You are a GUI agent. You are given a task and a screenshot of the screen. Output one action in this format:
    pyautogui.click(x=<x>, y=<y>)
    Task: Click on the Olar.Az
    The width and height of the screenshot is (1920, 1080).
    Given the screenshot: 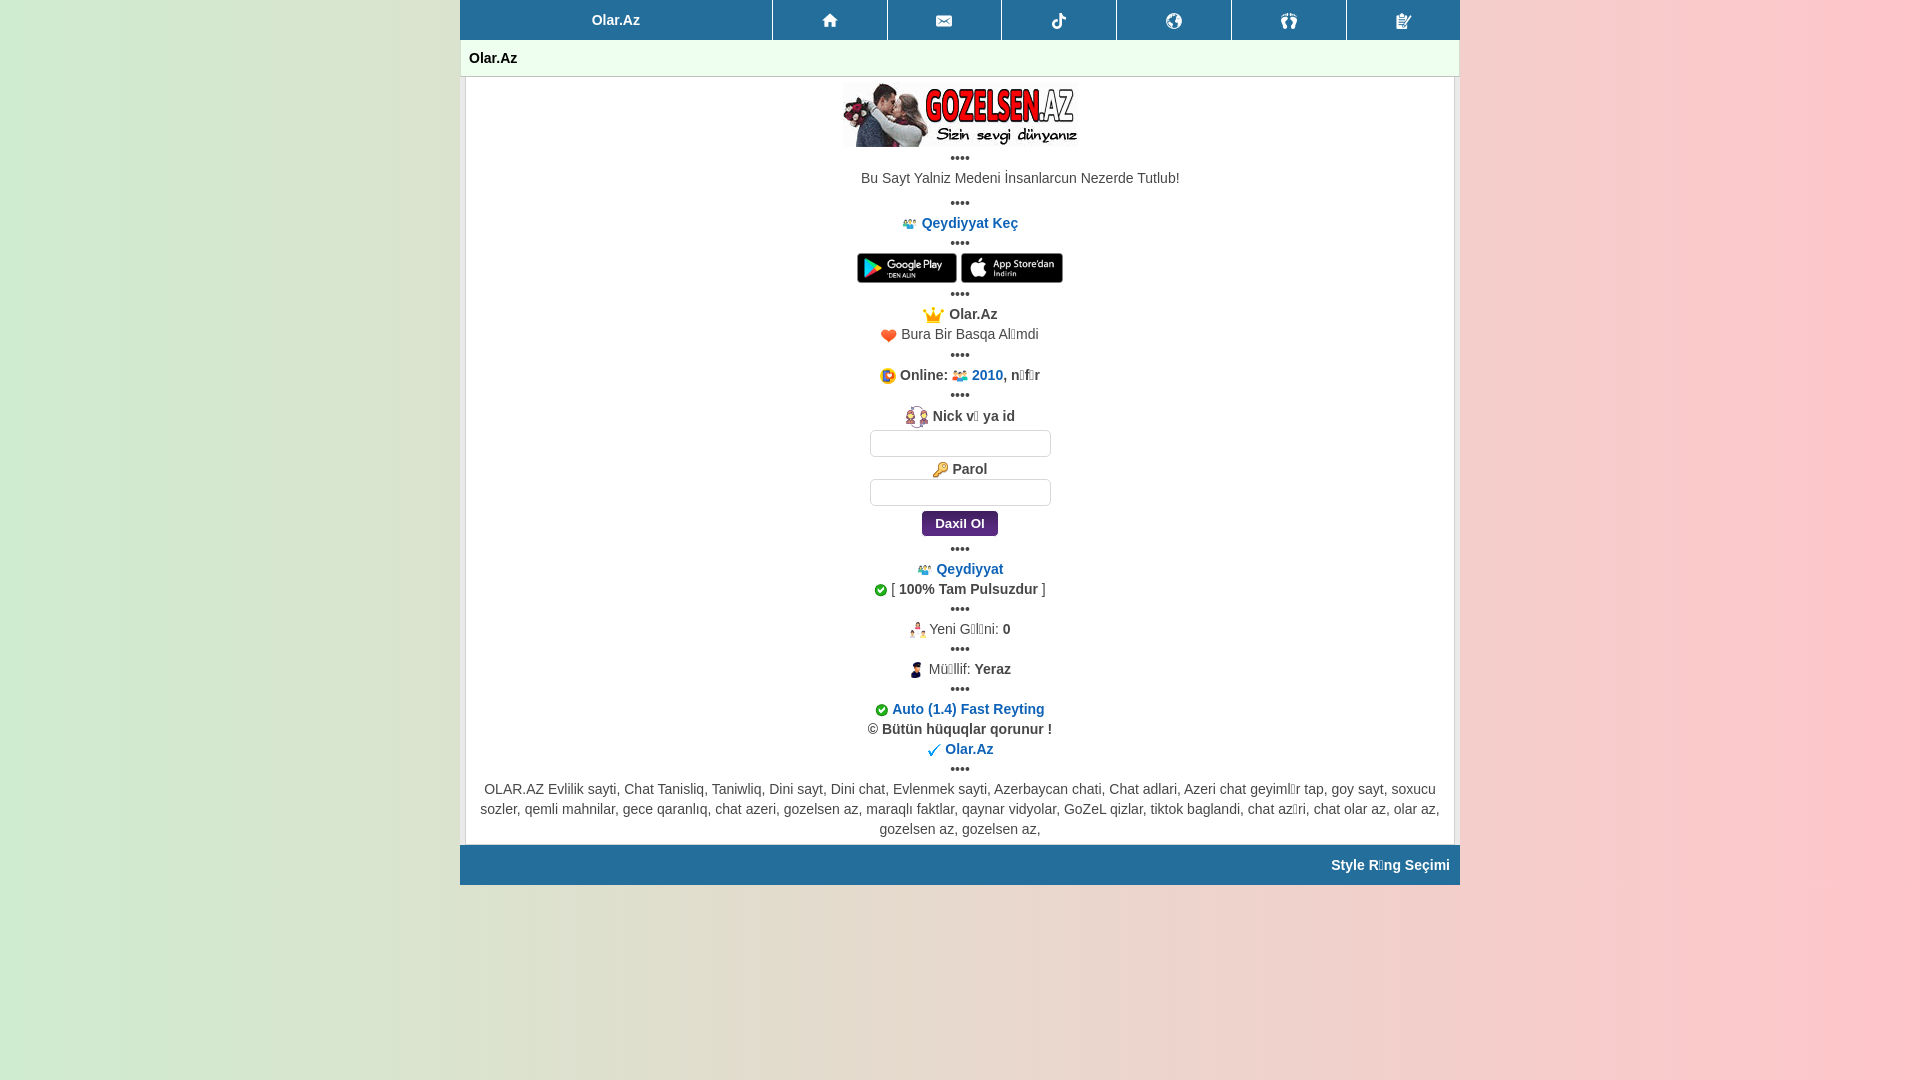 What is the action you would take?
    pyautogui.click(x=969, y=749)
    